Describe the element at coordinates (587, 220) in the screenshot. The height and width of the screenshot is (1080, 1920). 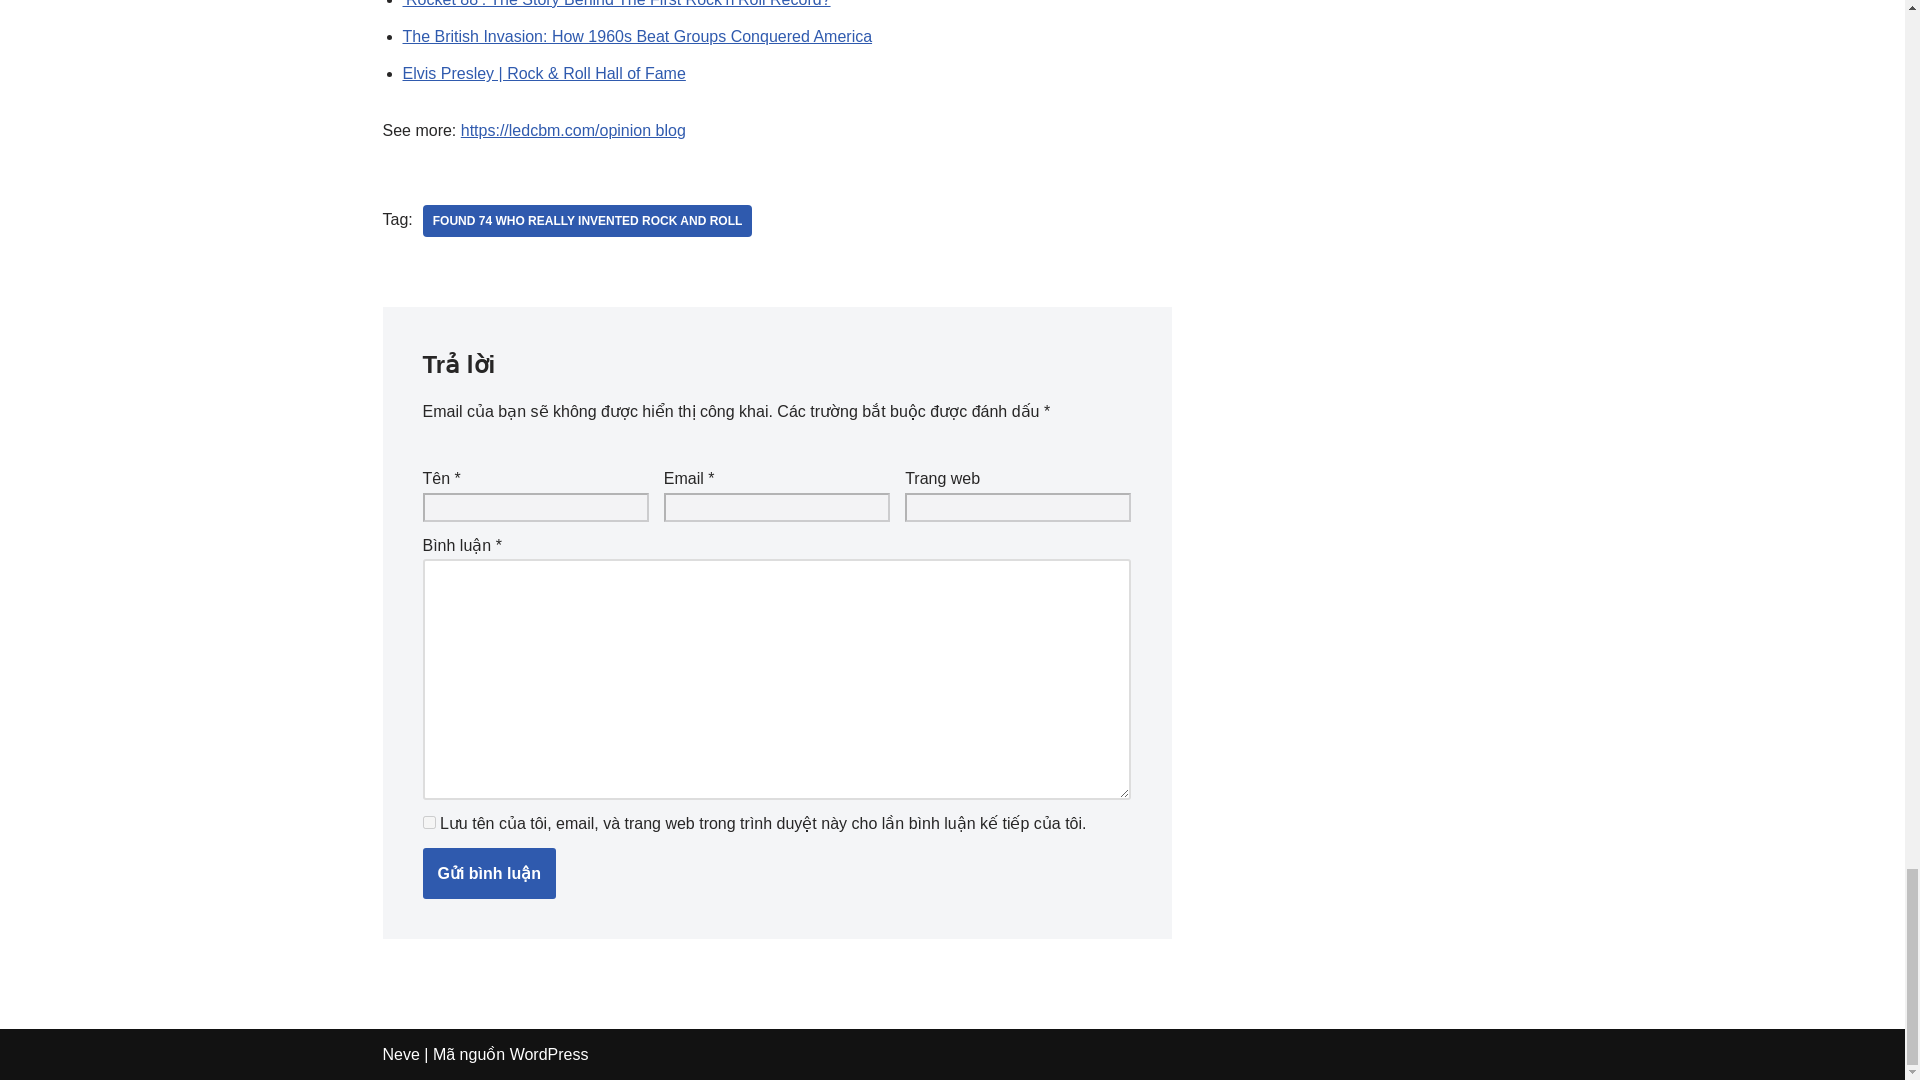
I see `FOUND 74 WHO REALLY INVENTED ROCK AND ROLL` at that location.